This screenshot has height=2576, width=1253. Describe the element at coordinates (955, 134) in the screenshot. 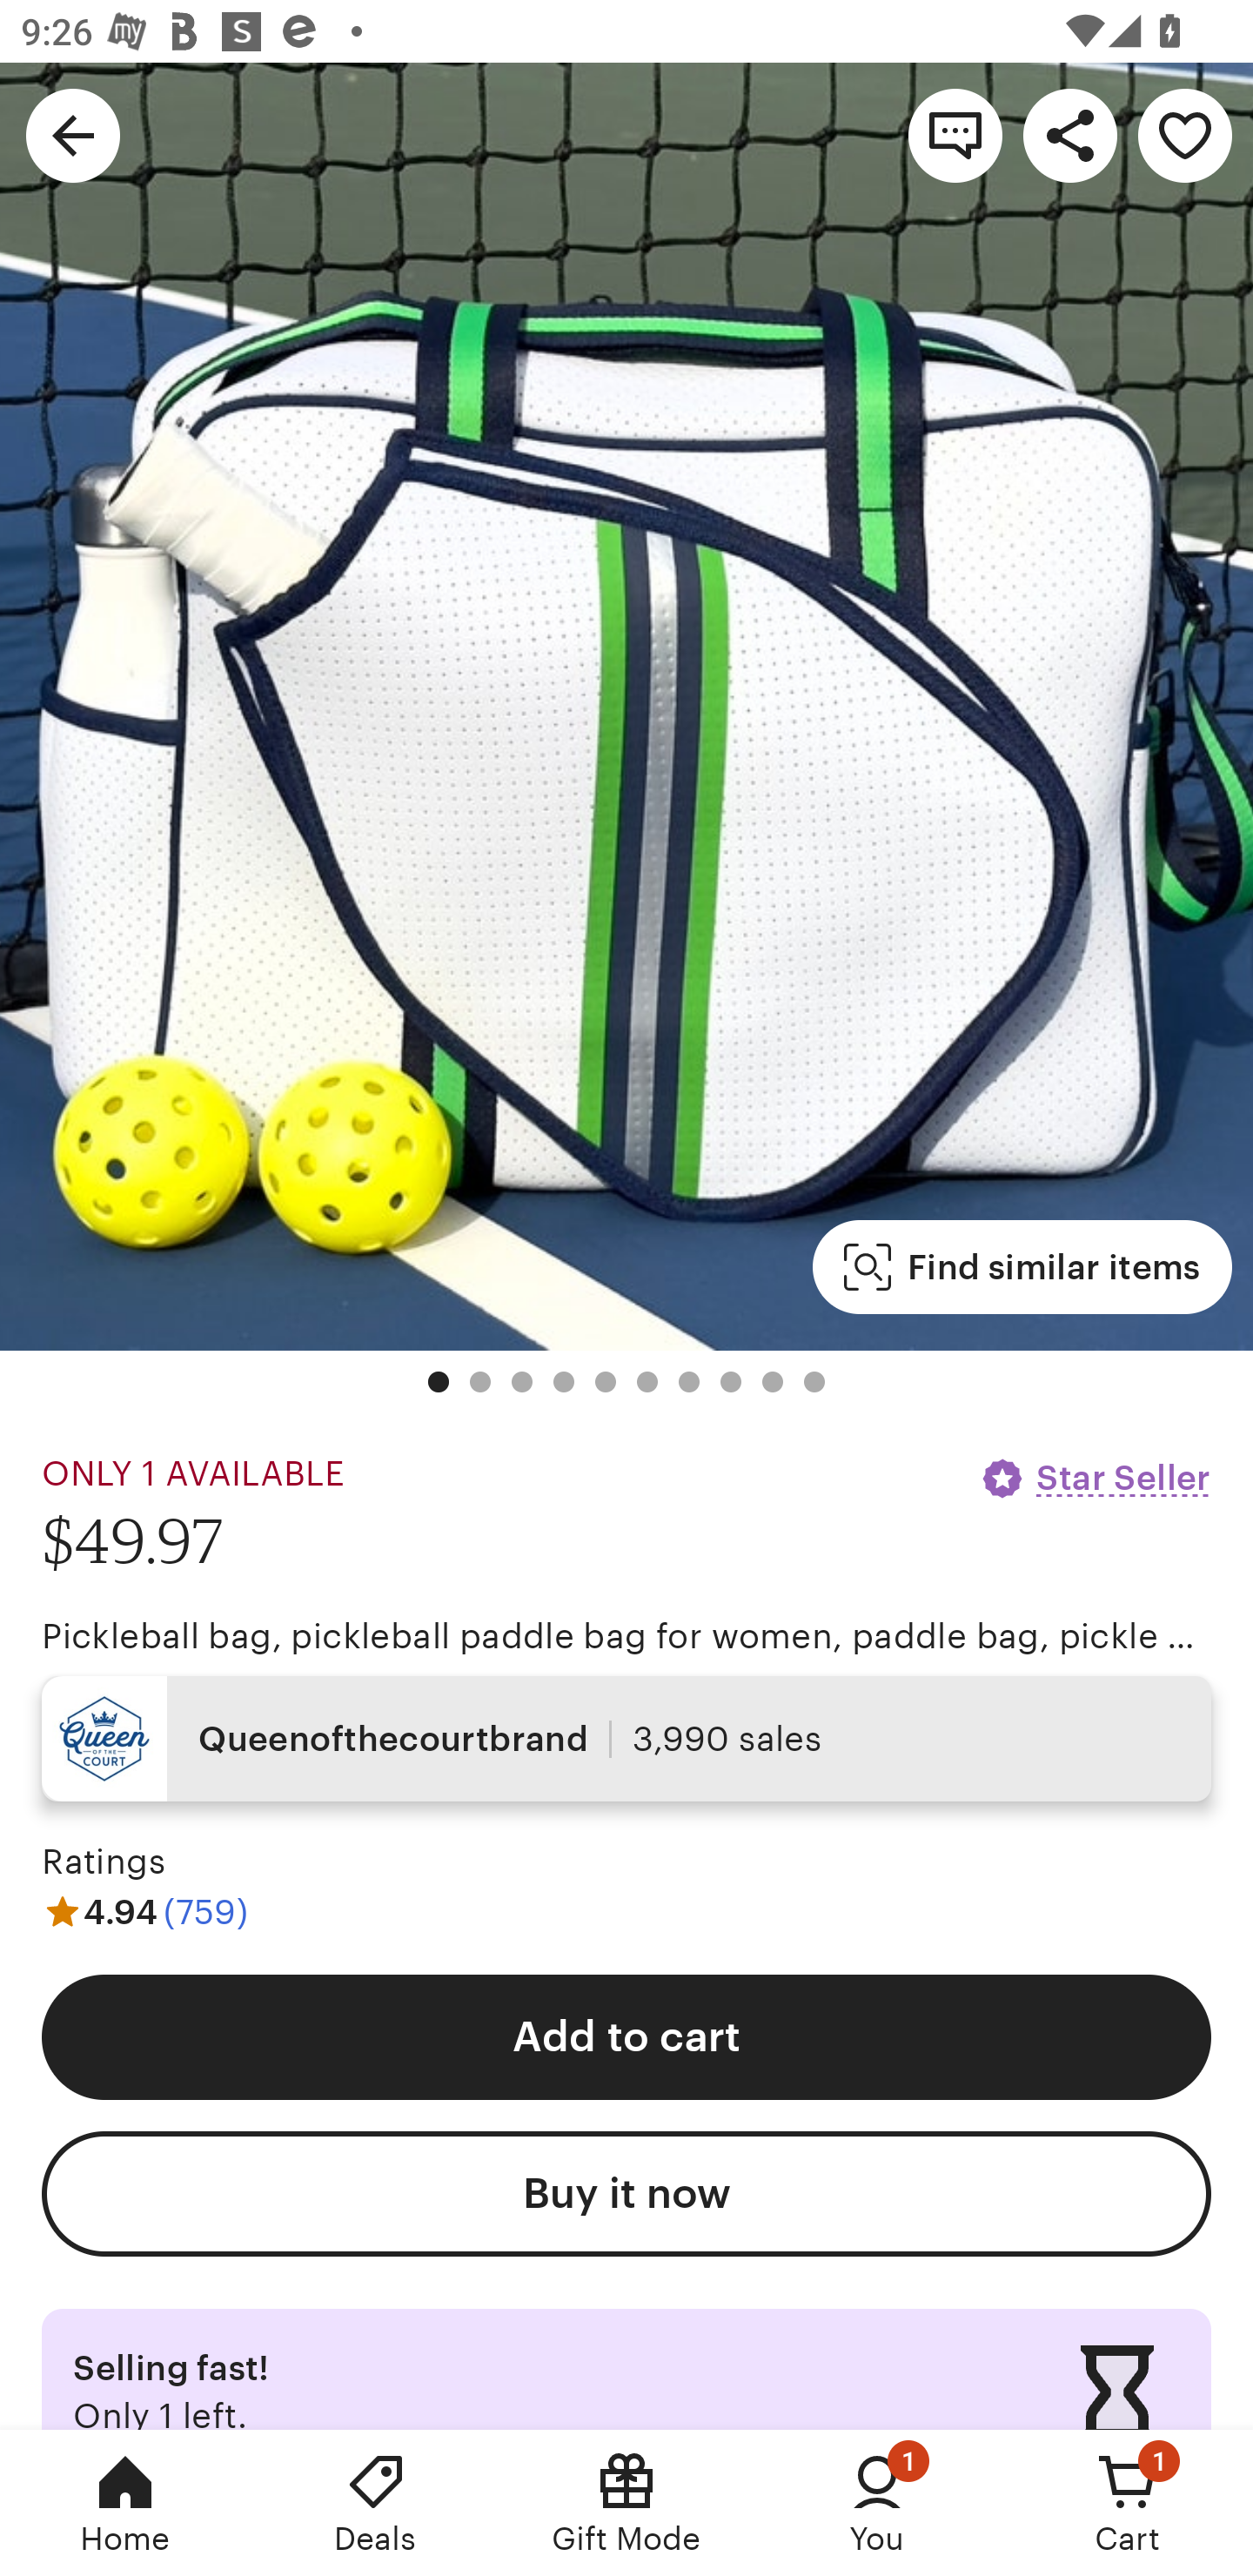

I see `Contact shop` at that location.